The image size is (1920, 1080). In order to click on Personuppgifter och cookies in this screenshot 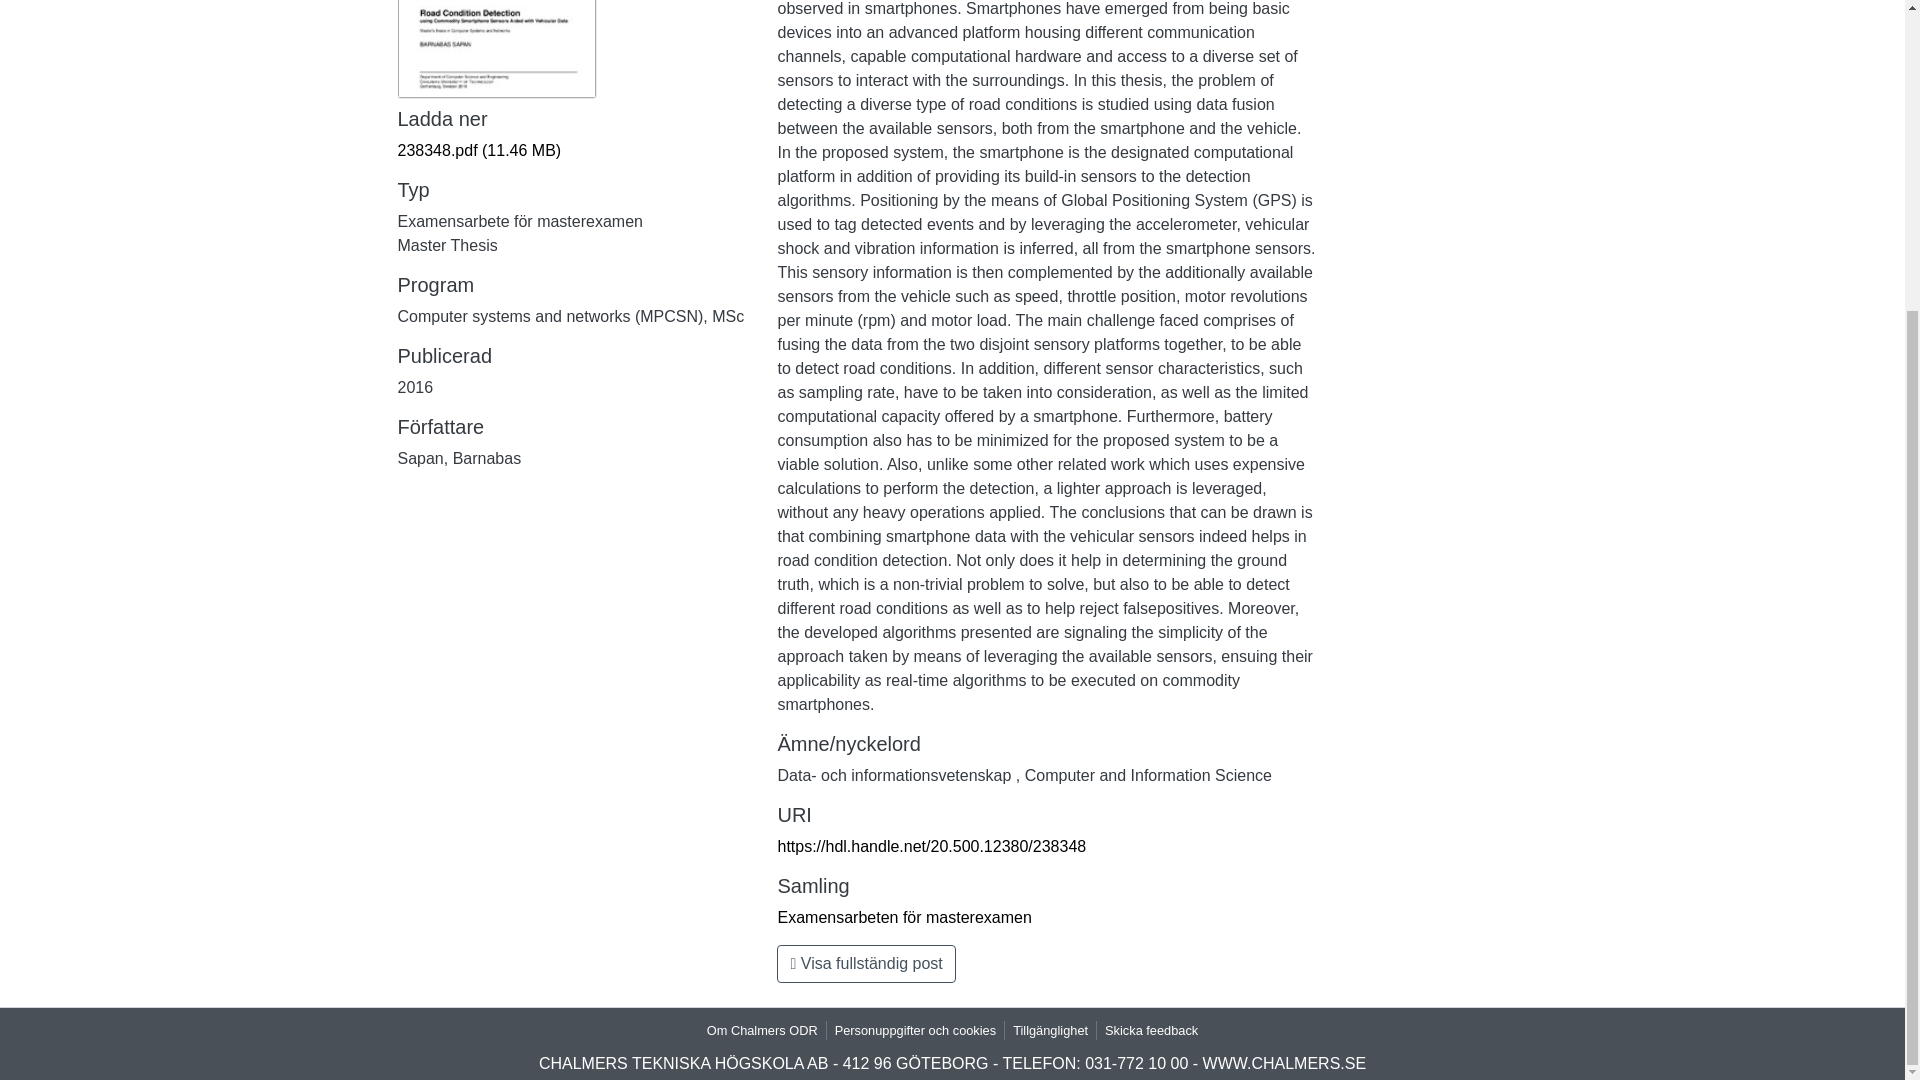, I will do `click(916, 1030)`.